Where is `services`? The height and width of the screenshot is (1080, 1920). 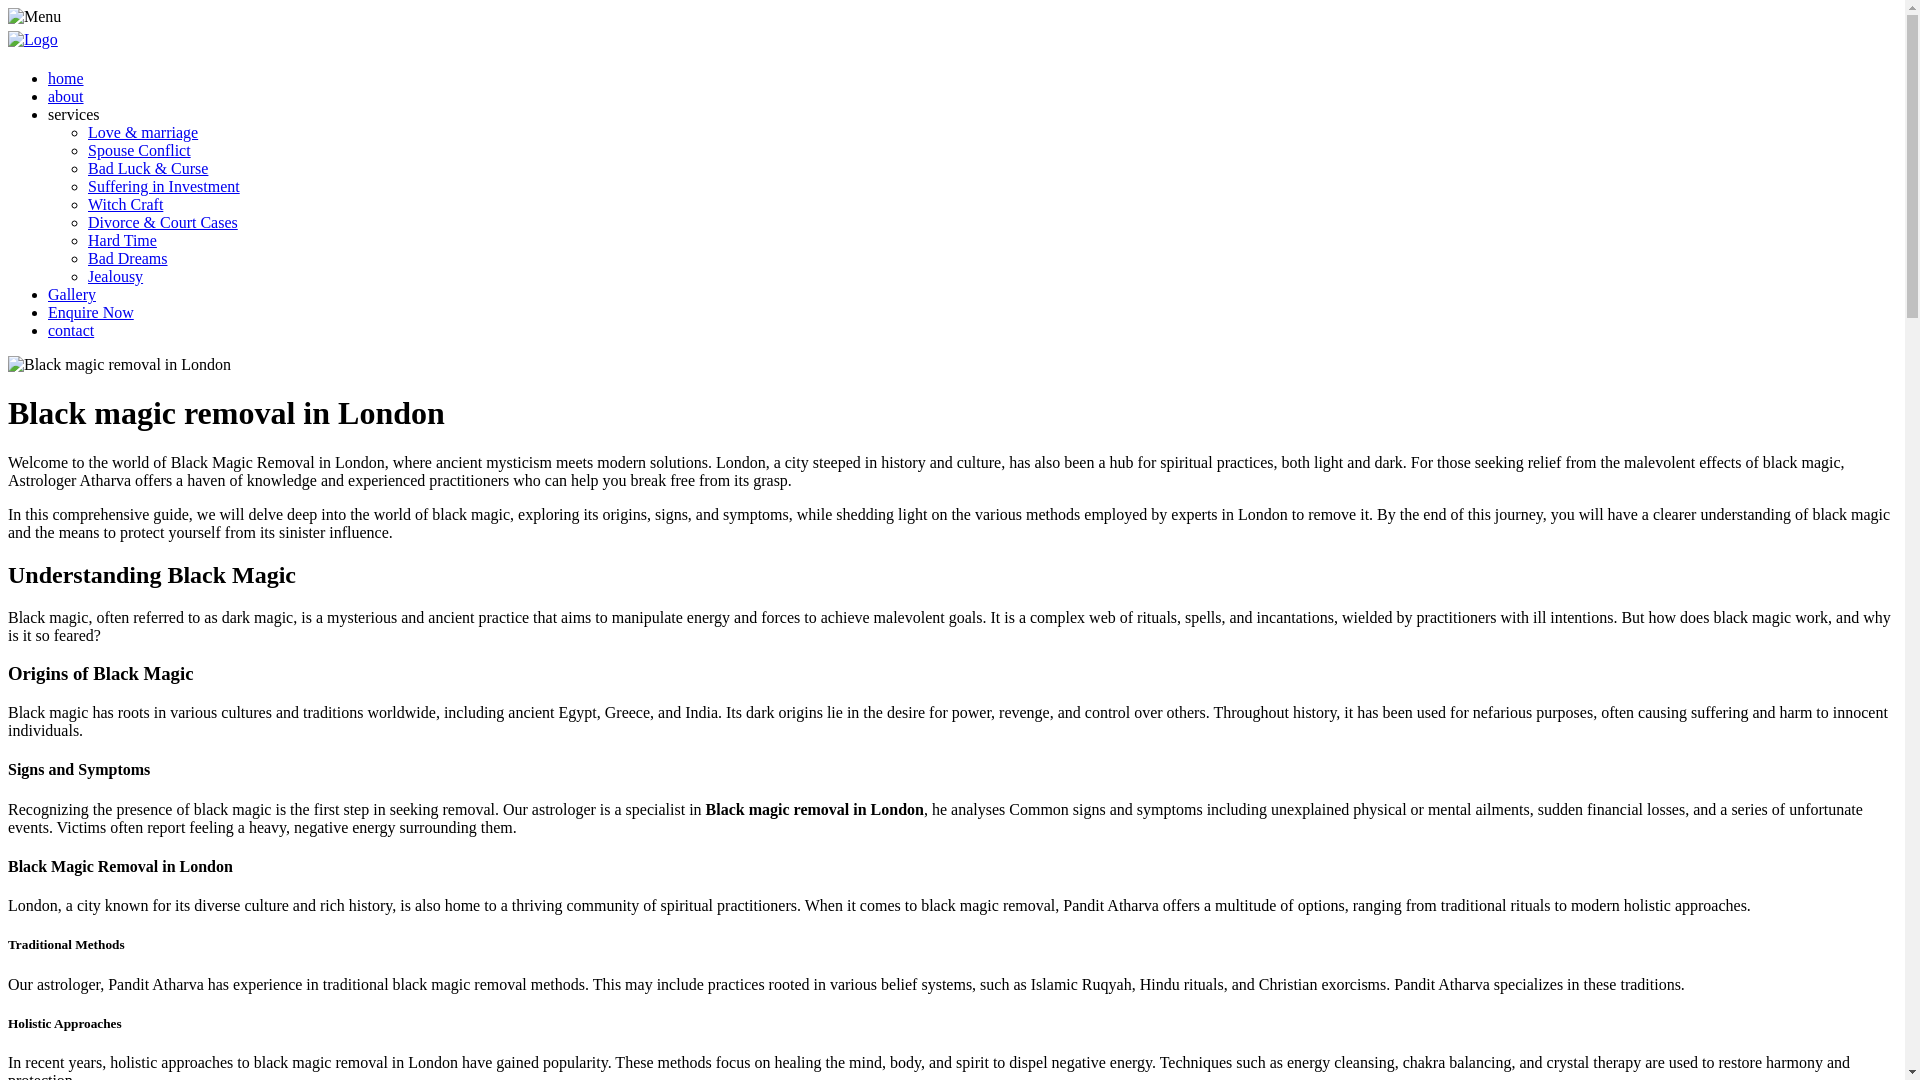
services is located at coordinates (74, 114).